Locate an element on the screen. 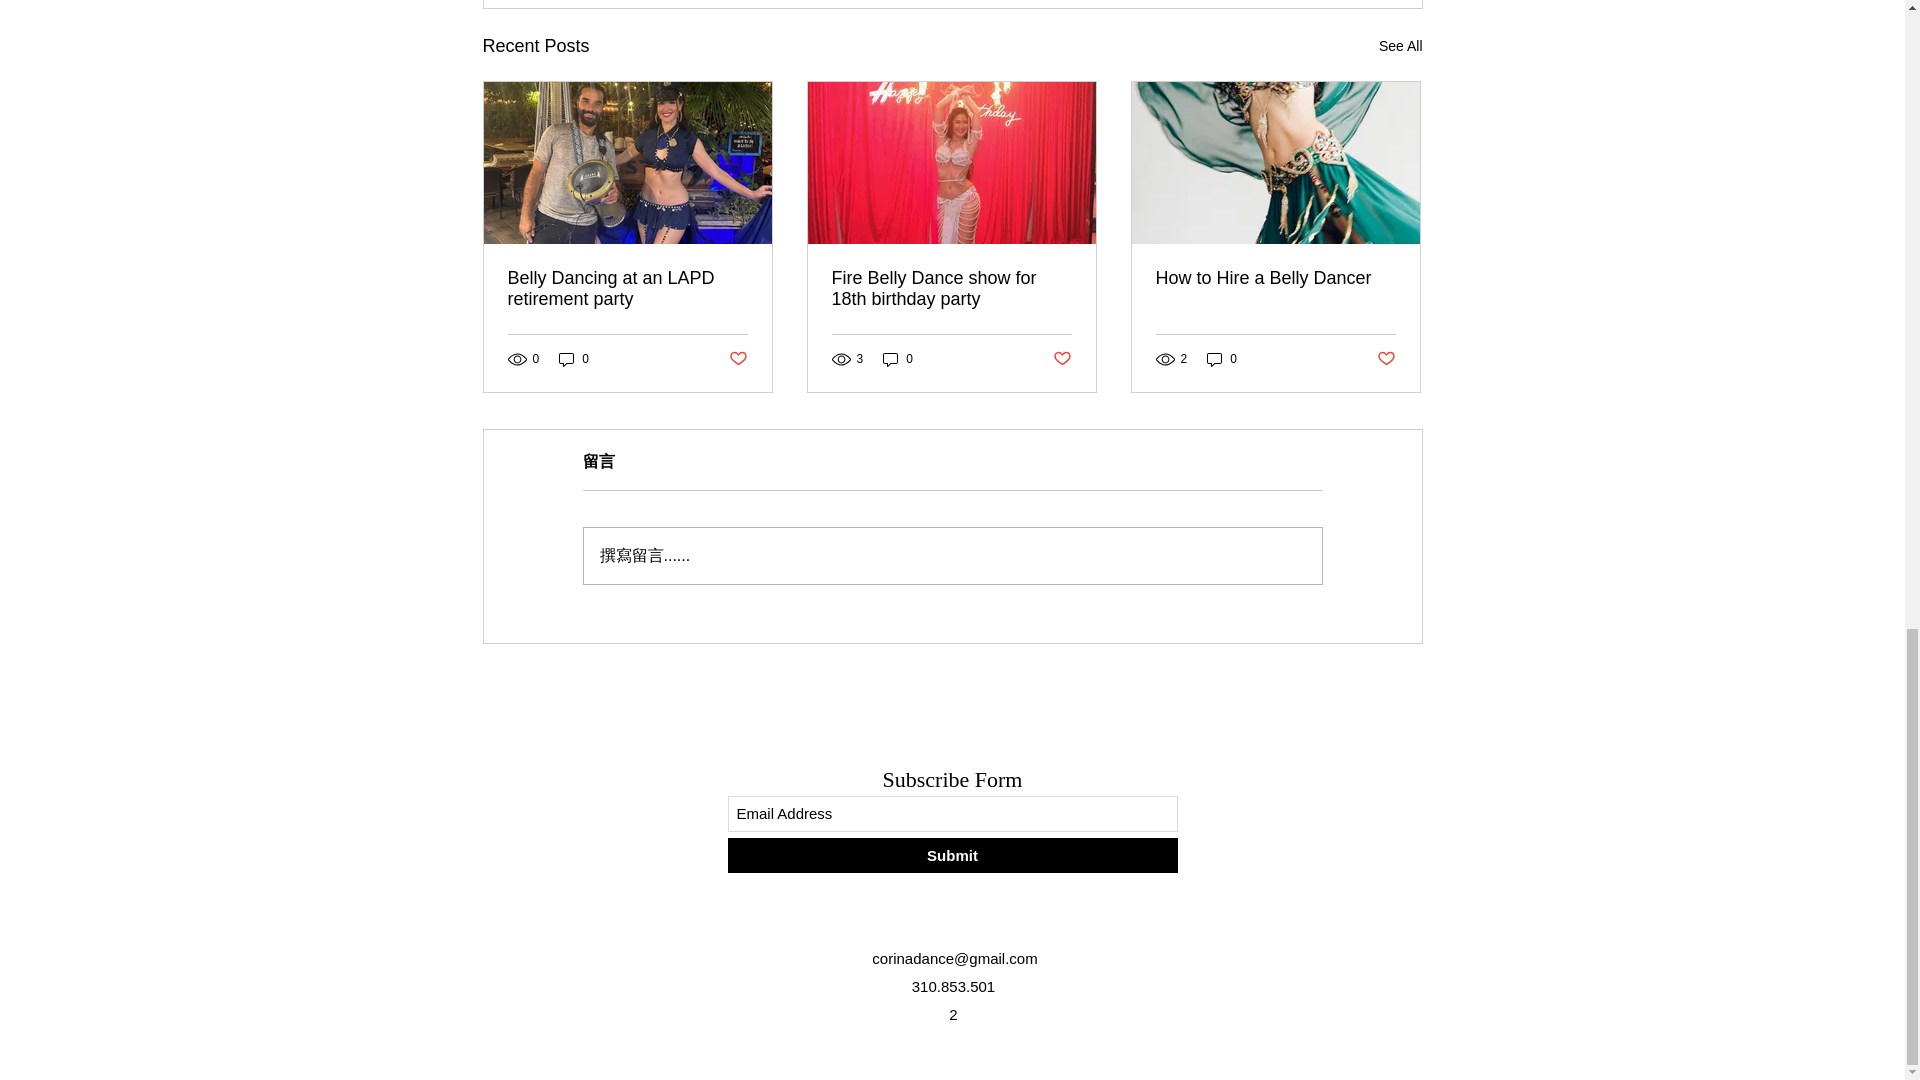 The width and height of the screenshot is (1920, 1080). 0 is located at coordinates (898, 359).